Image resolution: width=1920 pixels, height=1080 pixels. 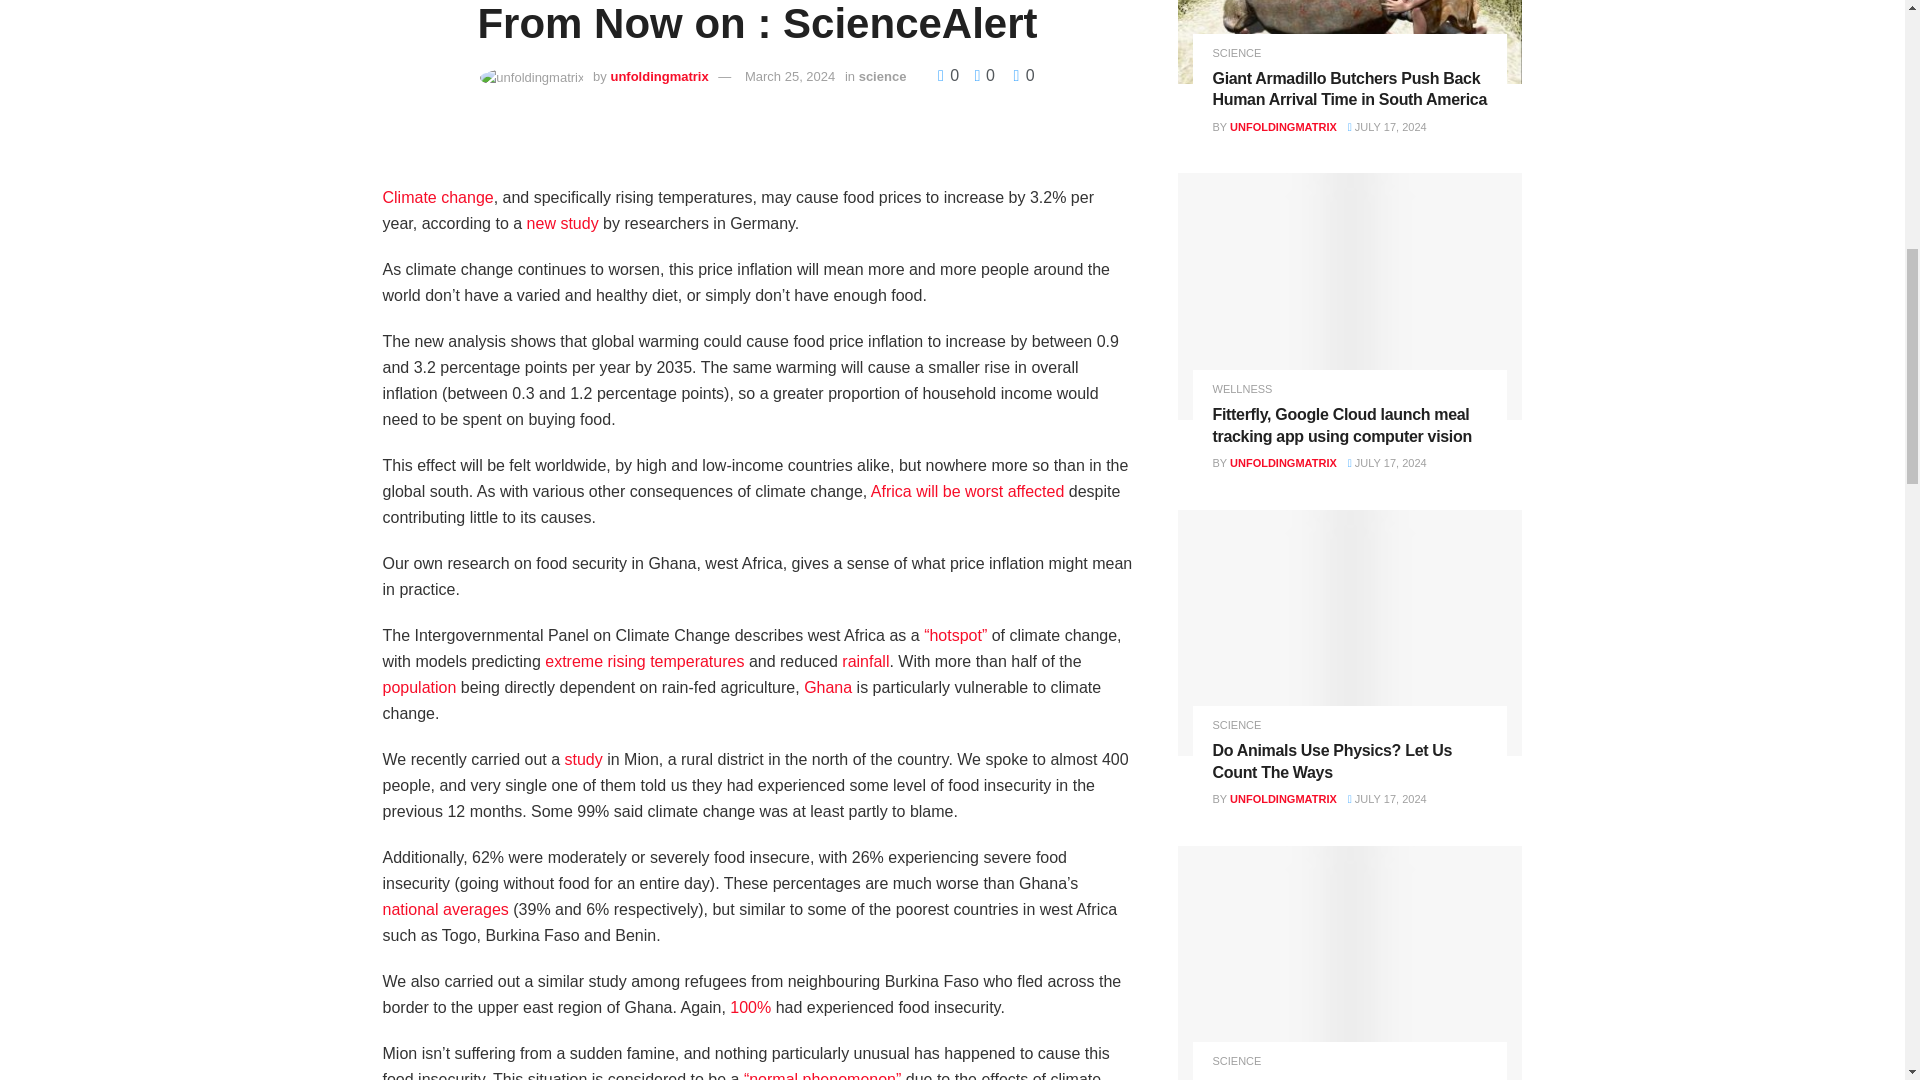 I want to click on population, so click(x=419, y=687).